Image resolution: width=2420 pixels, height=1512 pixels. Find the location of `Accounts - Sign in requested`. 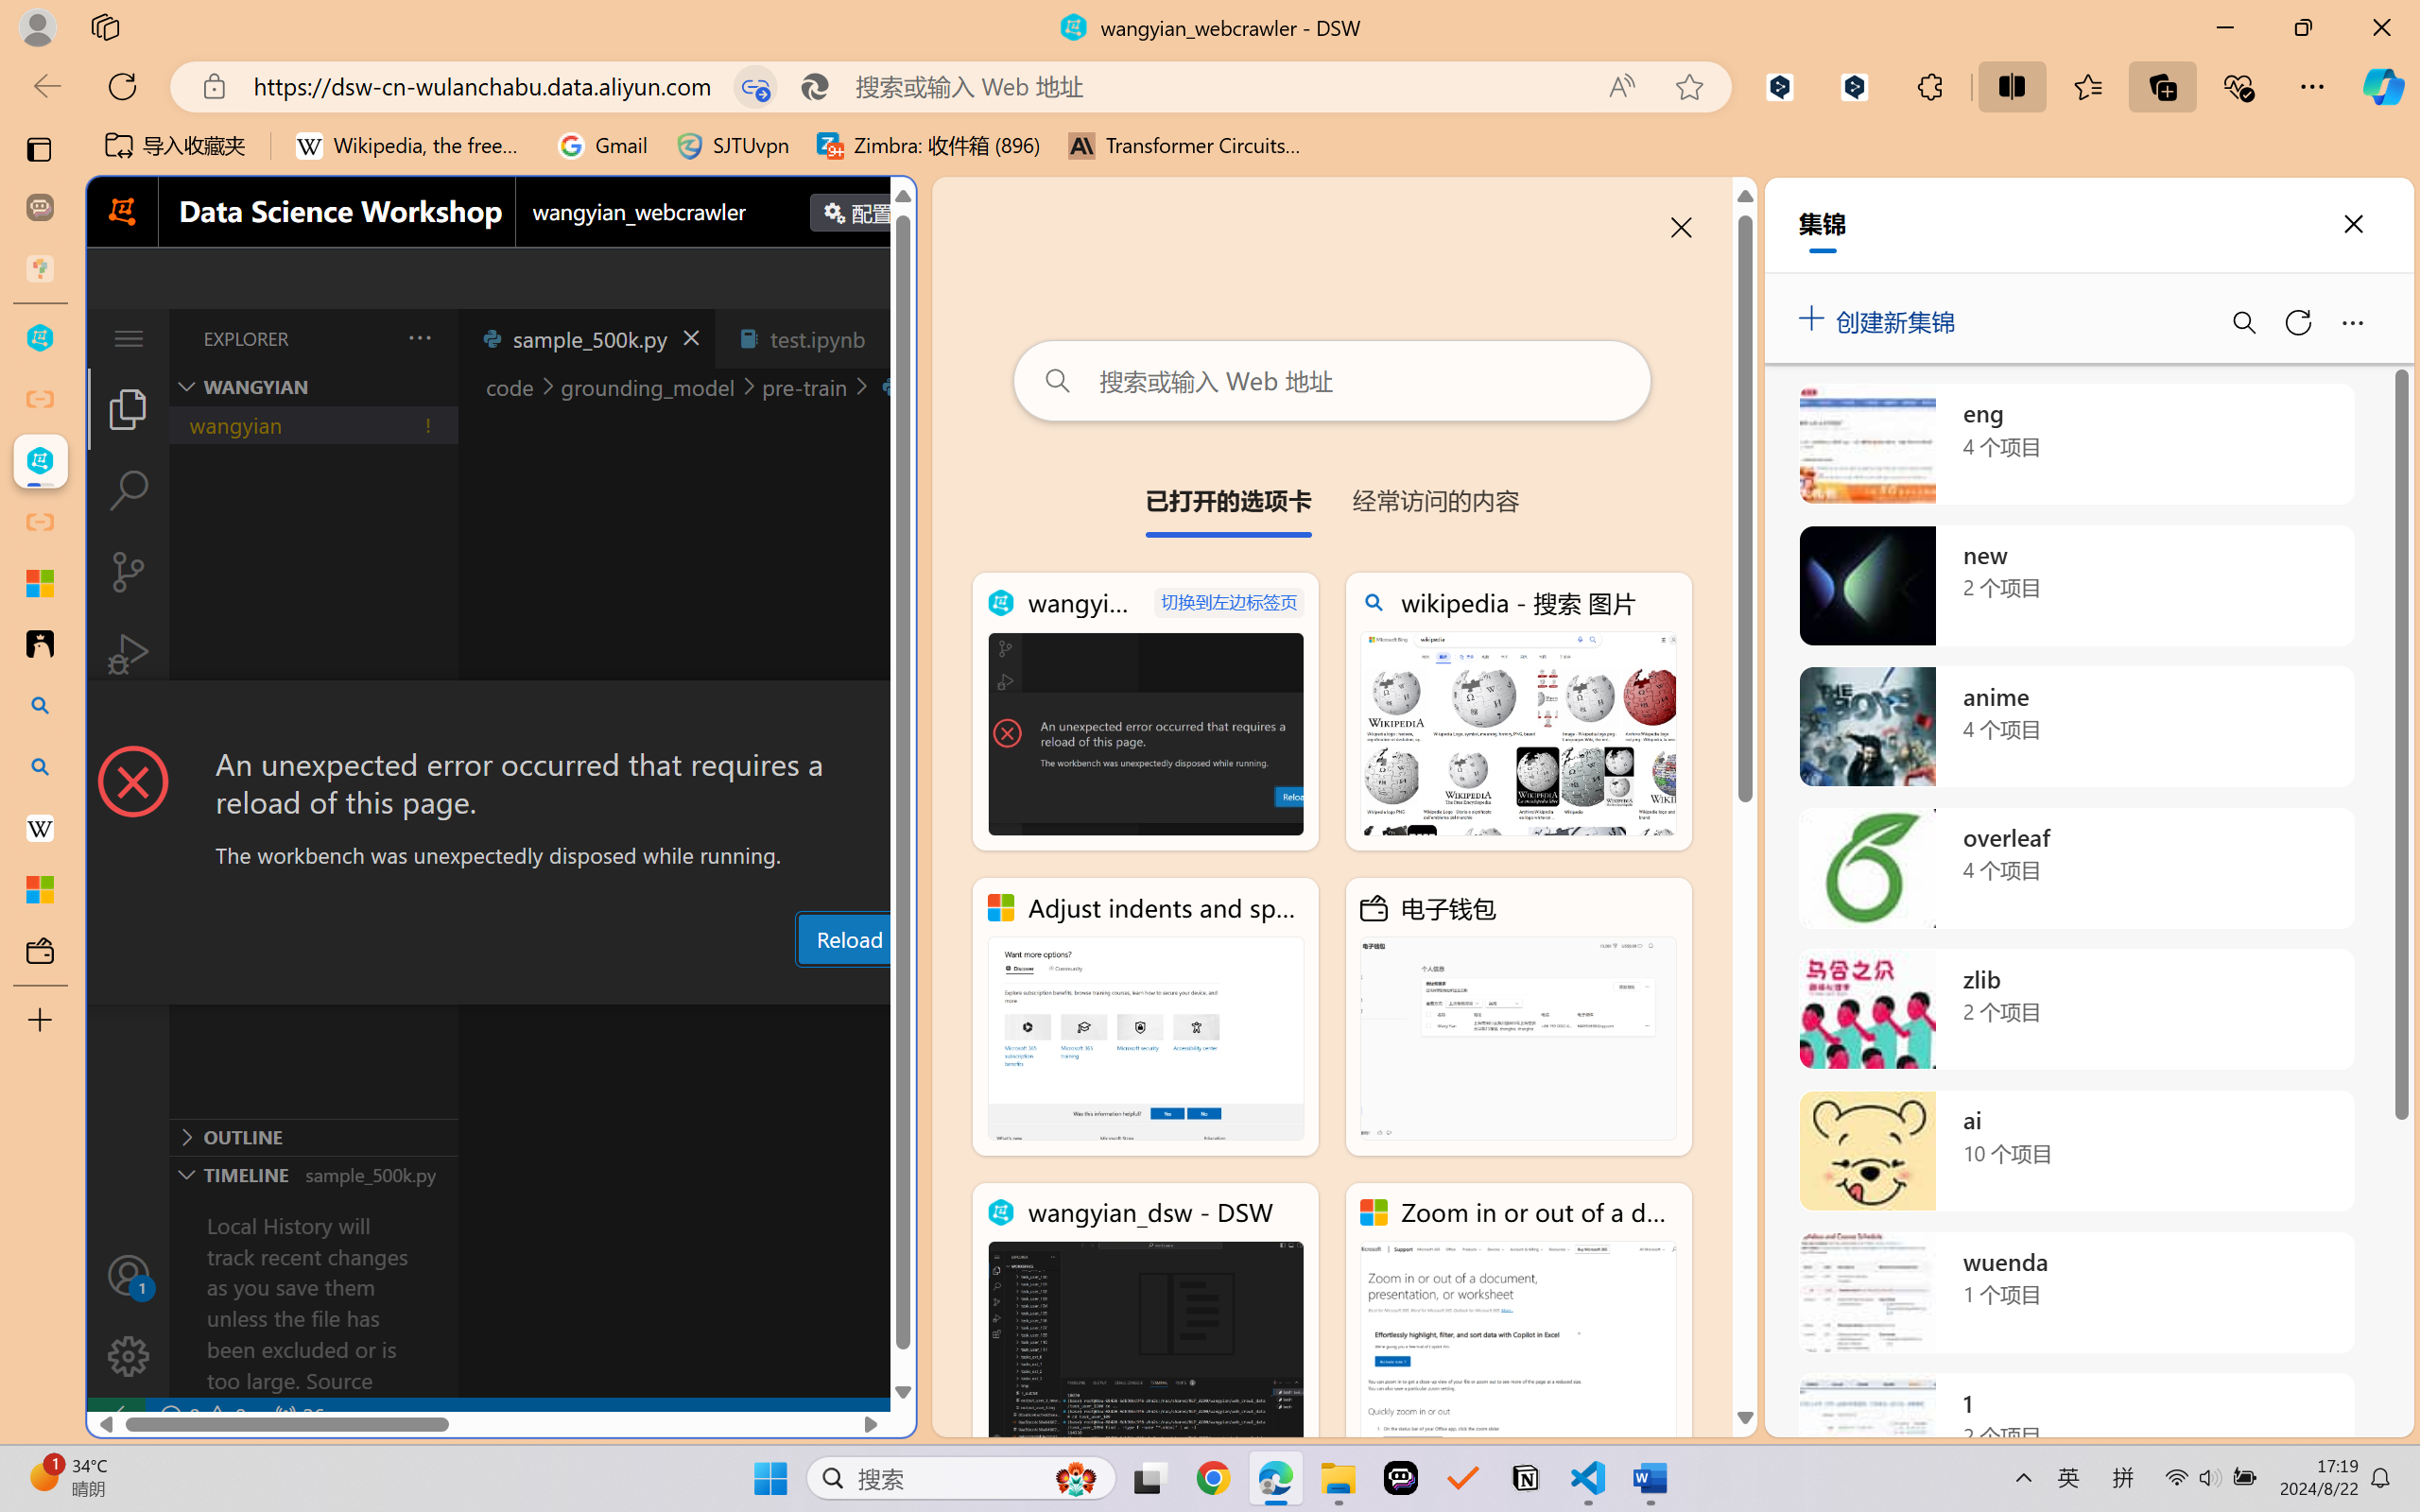

Accounts - Sign in requested is located at coordinates (129, 1275).